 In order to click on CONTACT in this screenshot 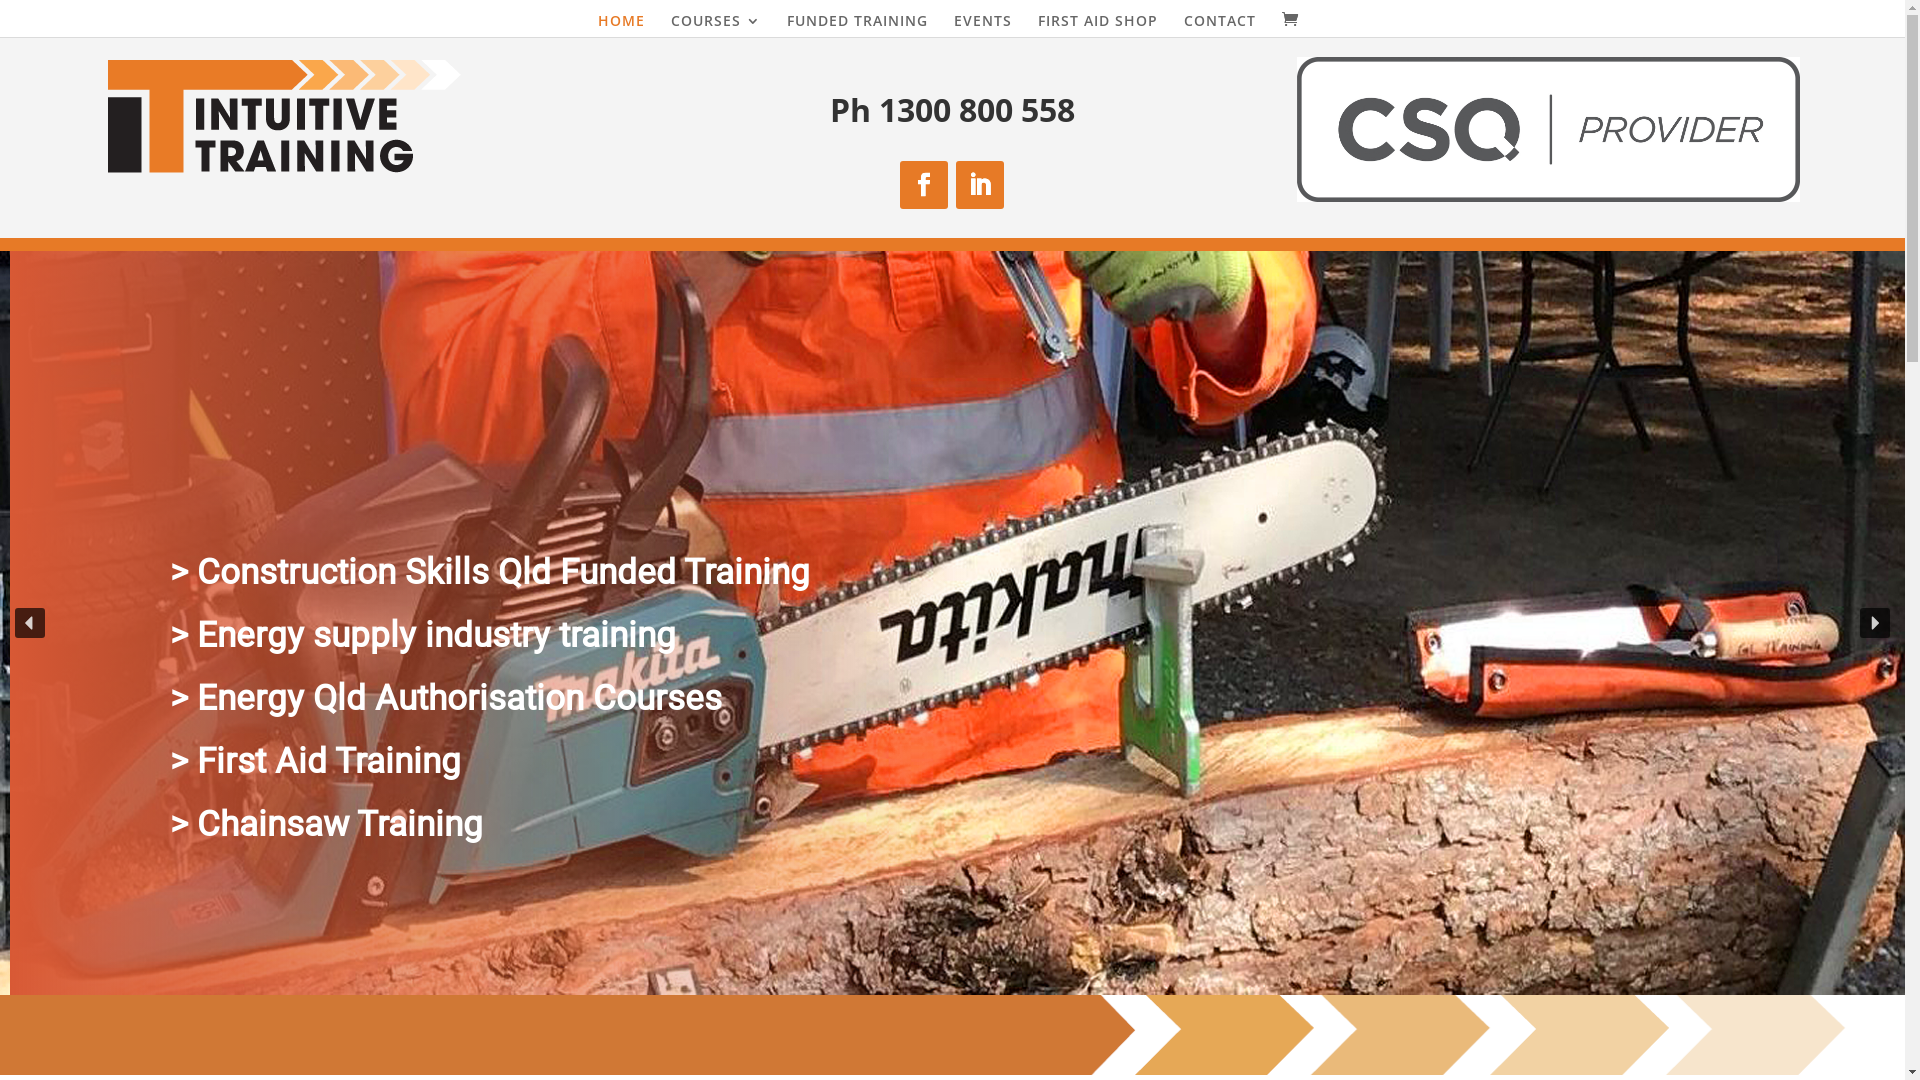, I will do `click(1220, 26)`.